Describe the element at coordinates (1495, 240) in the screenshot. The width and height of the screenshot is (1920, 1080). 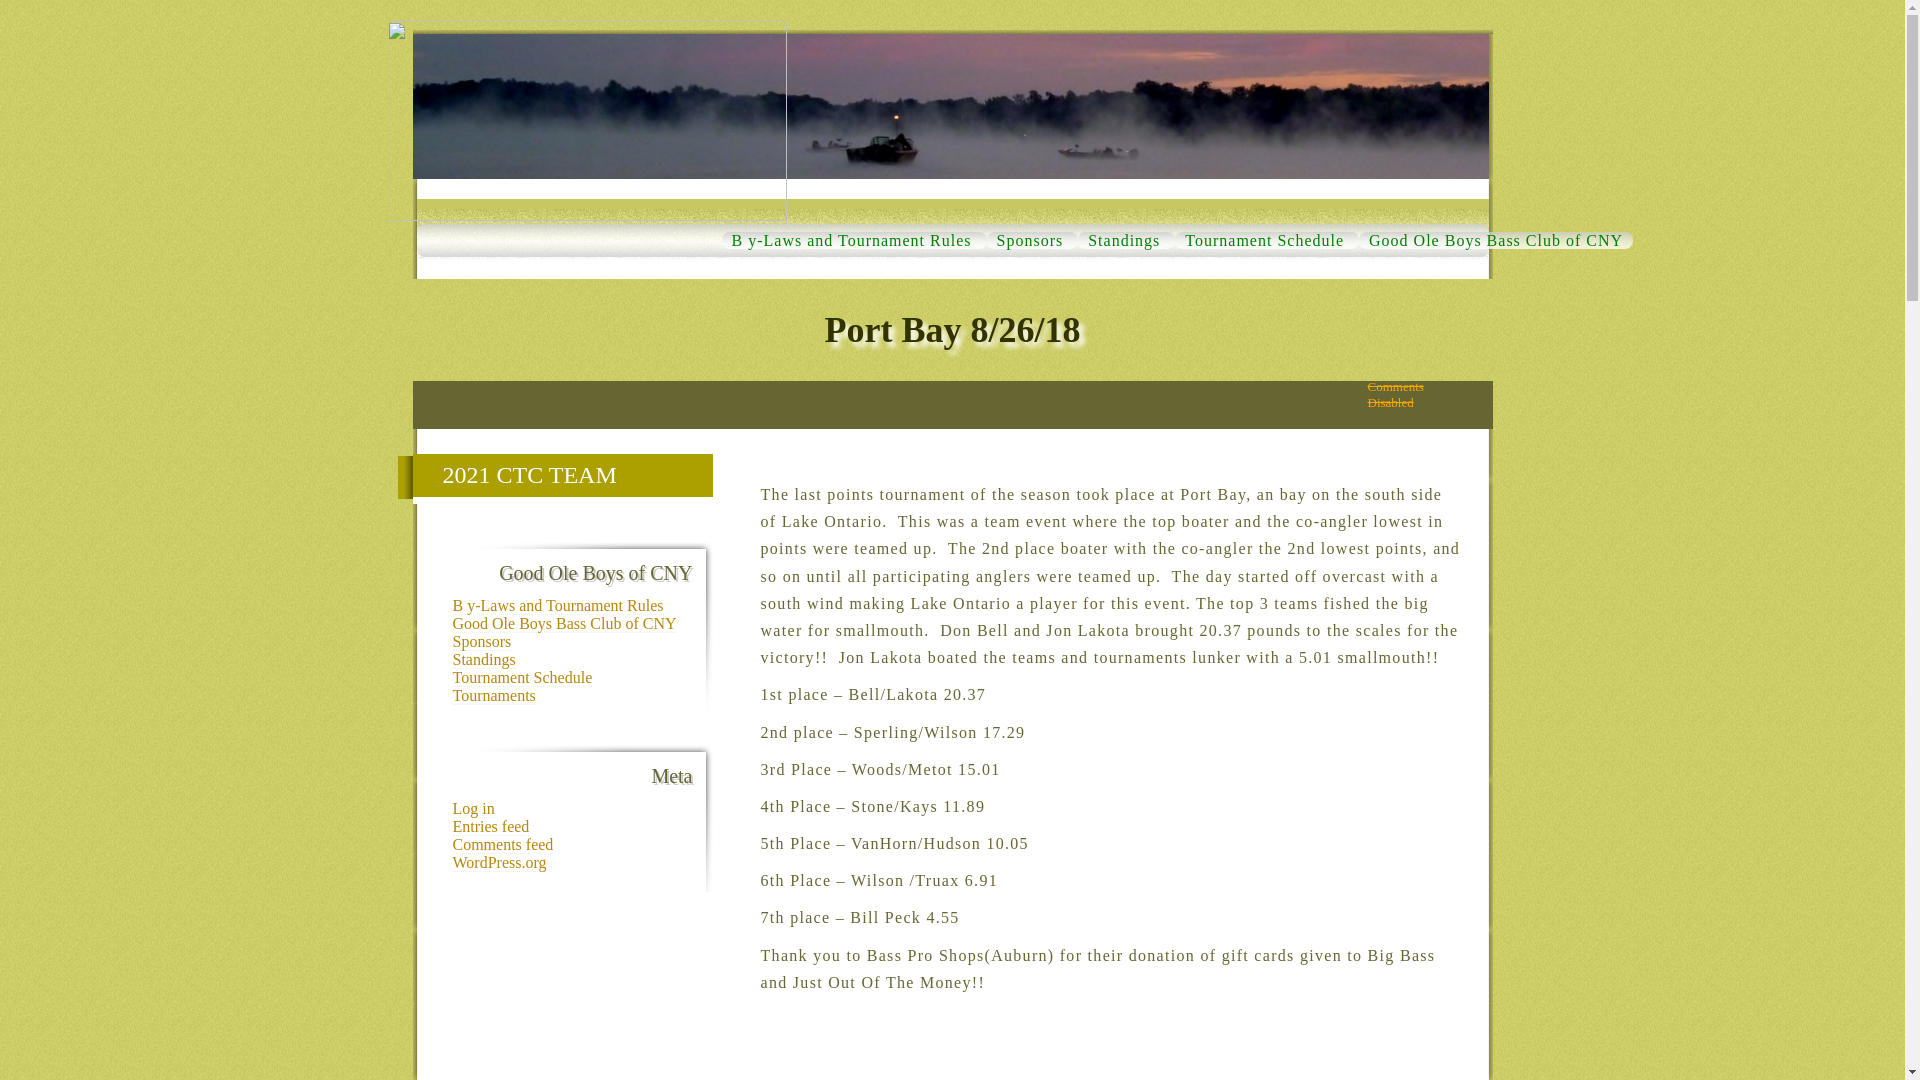
I see `Good Ole Boys Bass Club of CNY` at that location.